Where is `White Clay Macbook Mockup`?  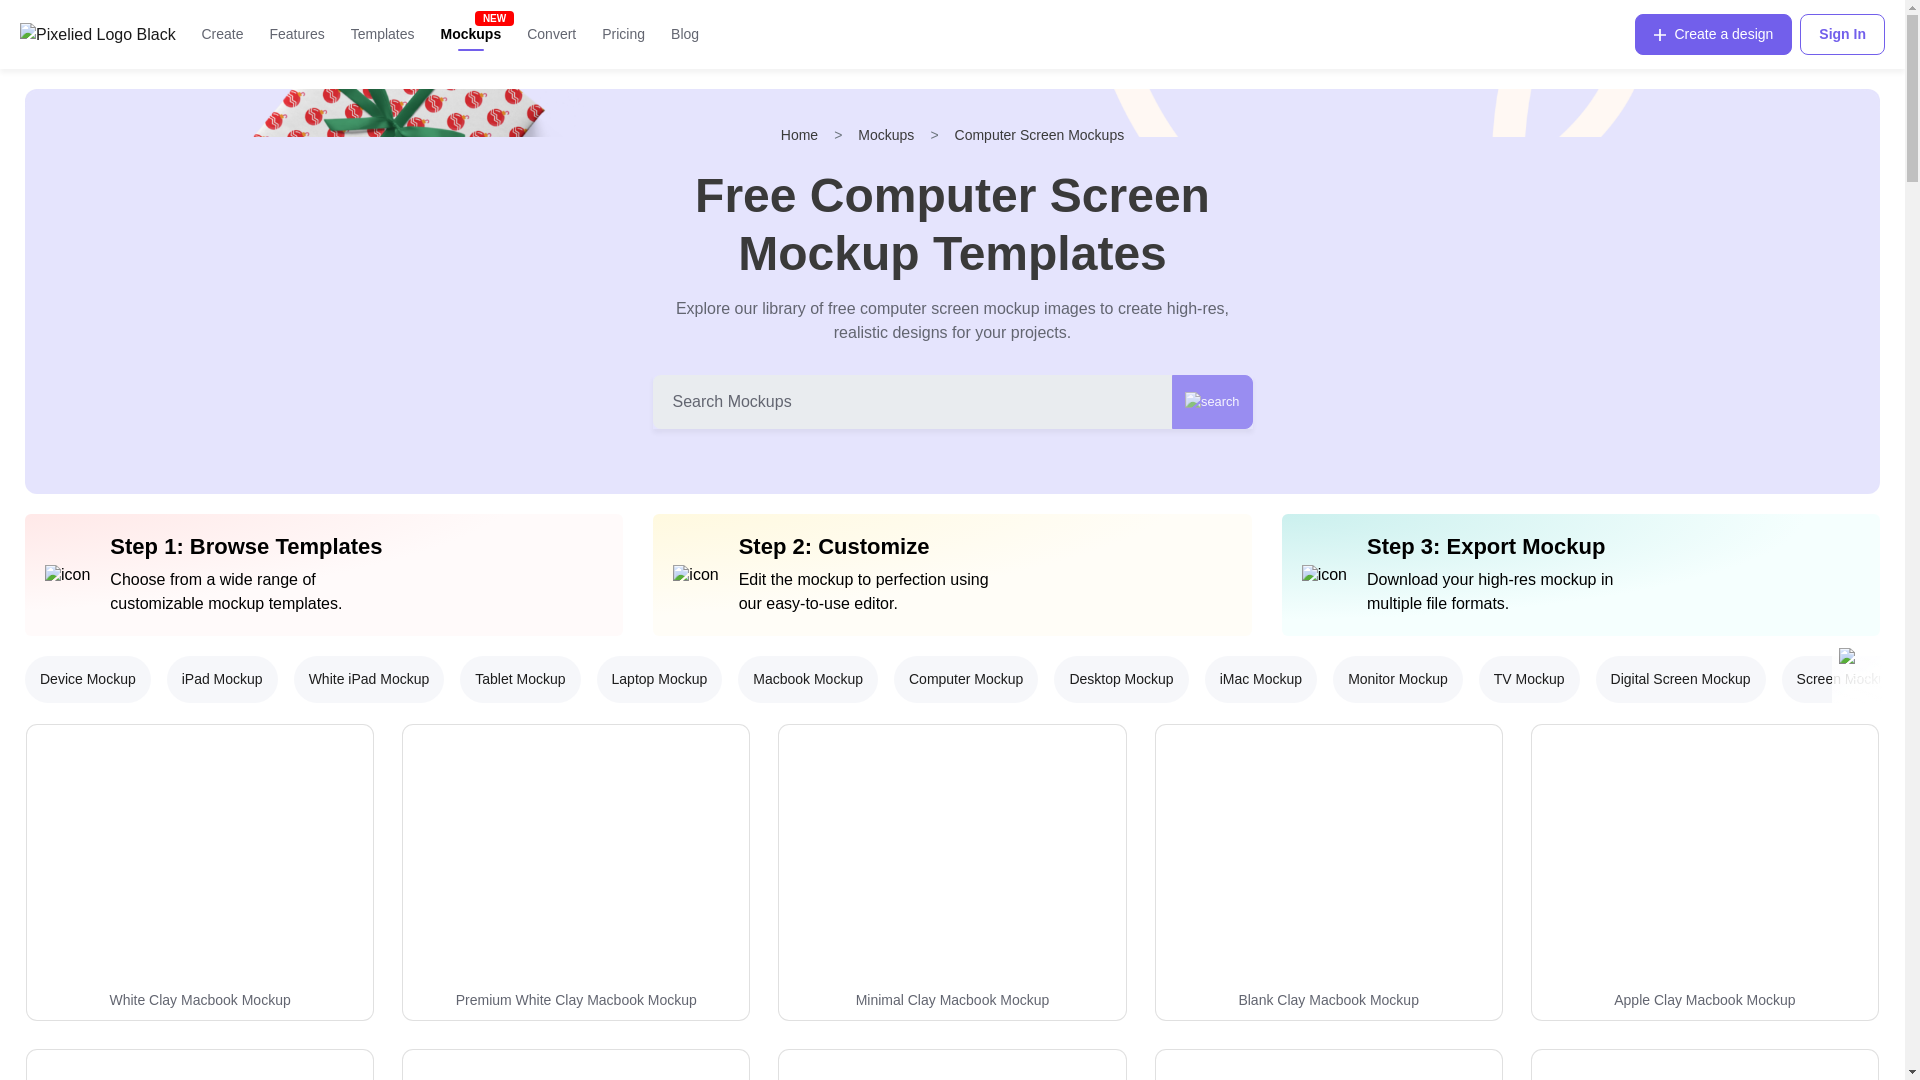
White Clay Macbook Mockup is located at coordinates (200, 872).